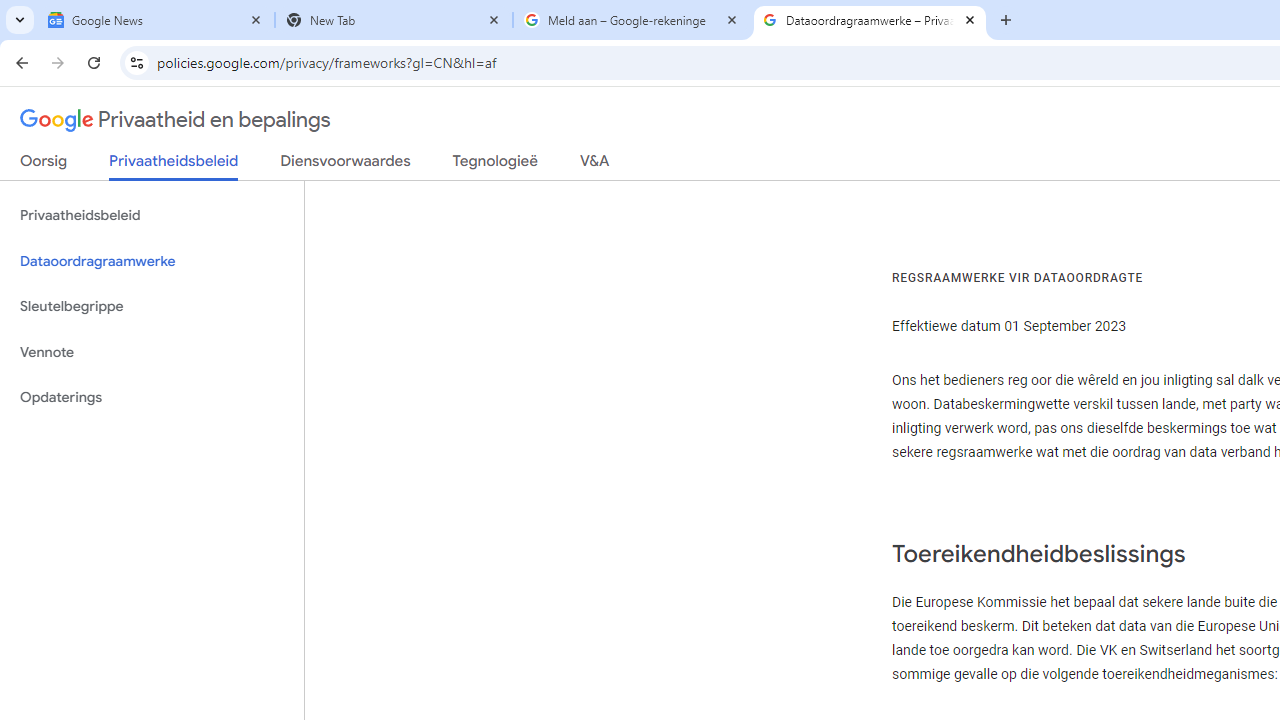 The height and width of the screenshot is (720, 1280). What do you see at coordinates (176, 120) in the screenshot?
I see `Privaatheid en bepalings` at bounding box center [176, 120].